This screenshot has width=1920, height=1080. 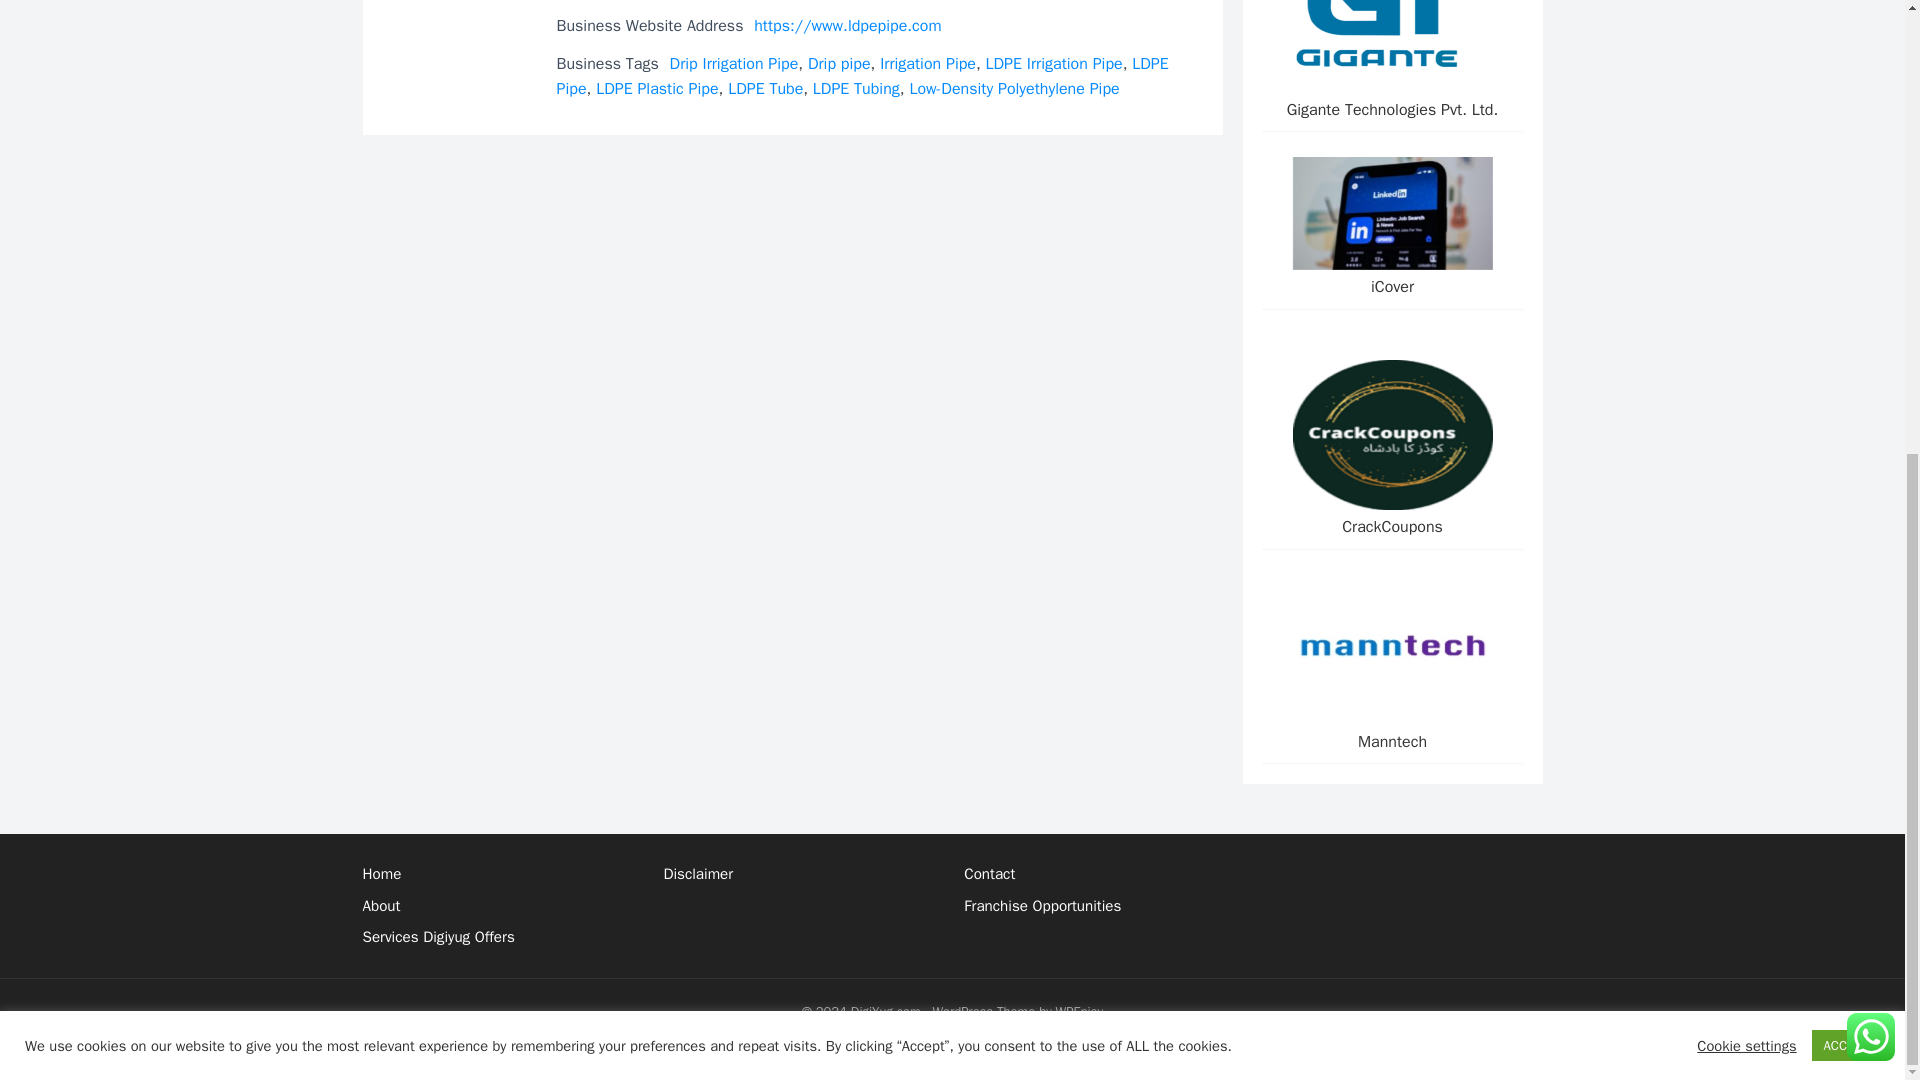 What do you see at coordinates (927, 64) in the screenshot?
I see `Irrigation Pipe` at bounding box center [927, 64].